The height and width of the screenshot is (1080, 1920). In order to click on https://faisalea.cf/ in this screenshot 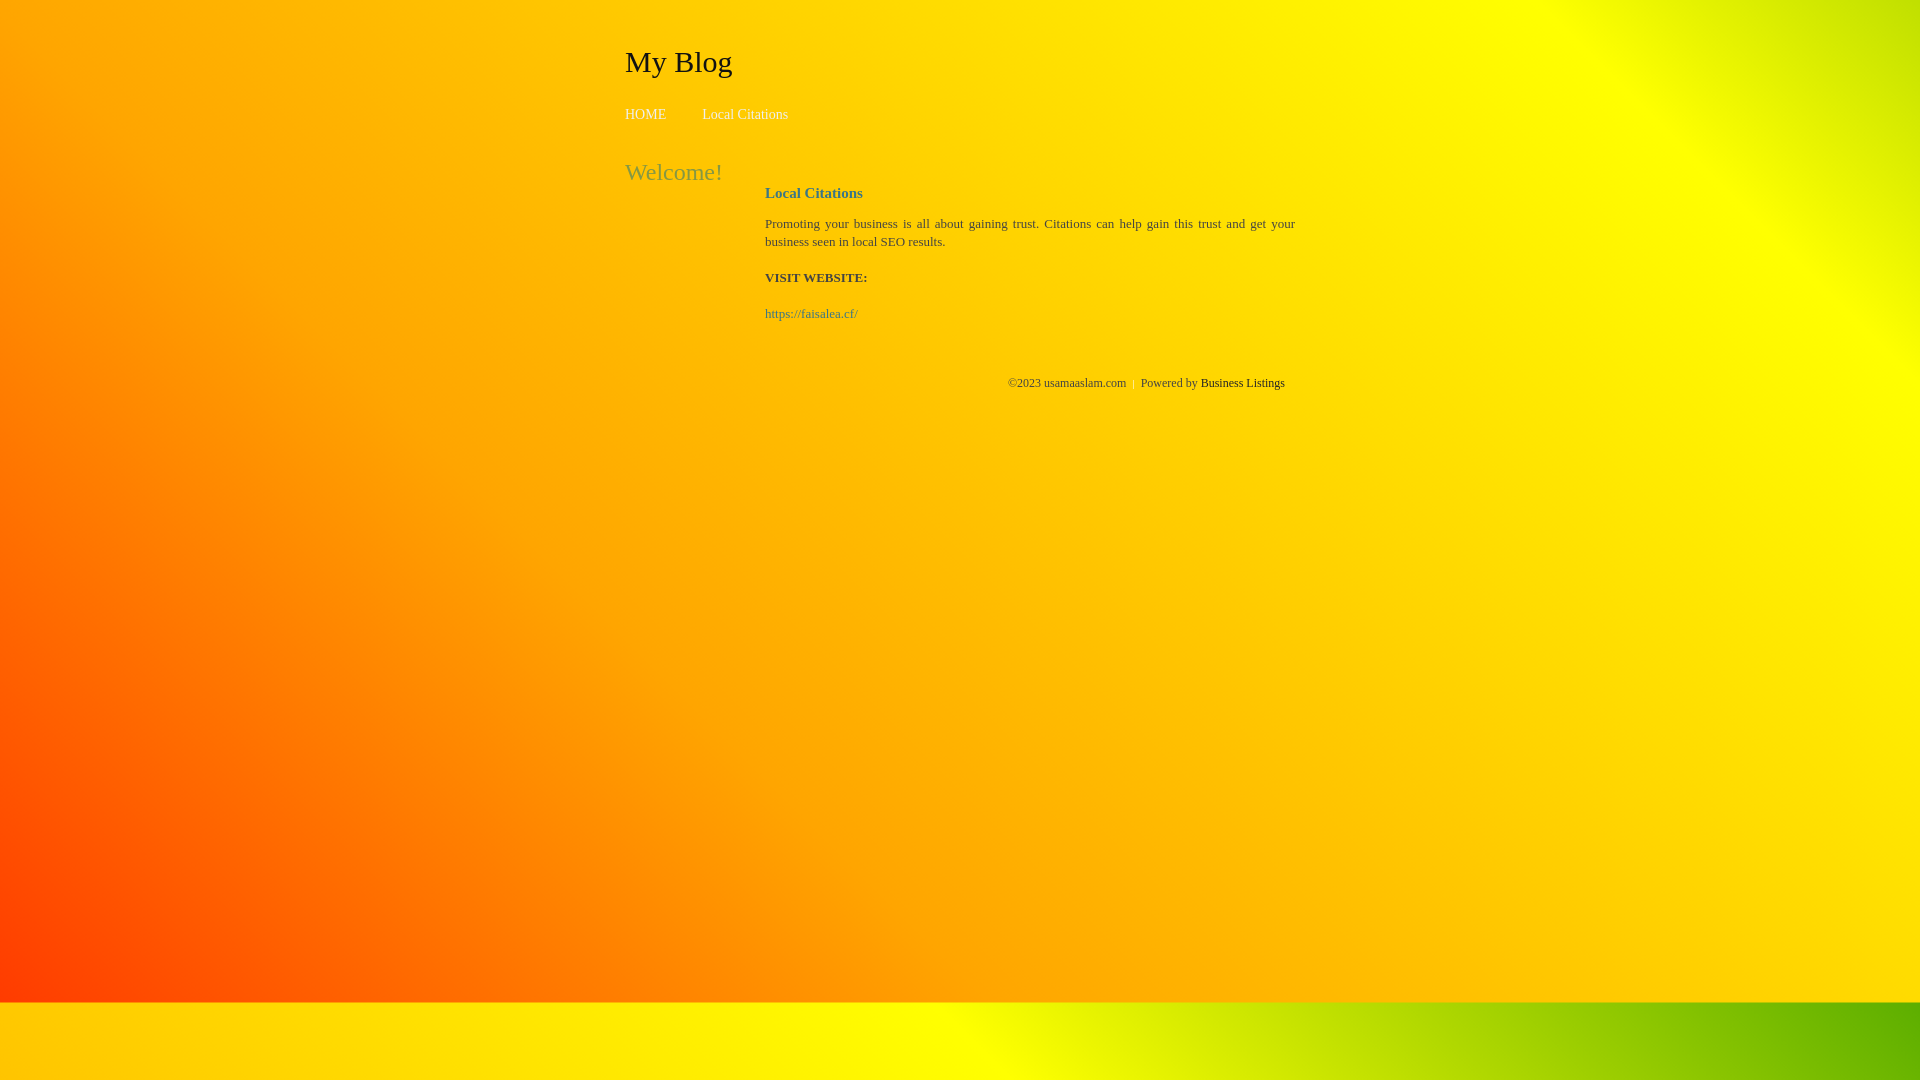, I will do `click(812, 314)`.